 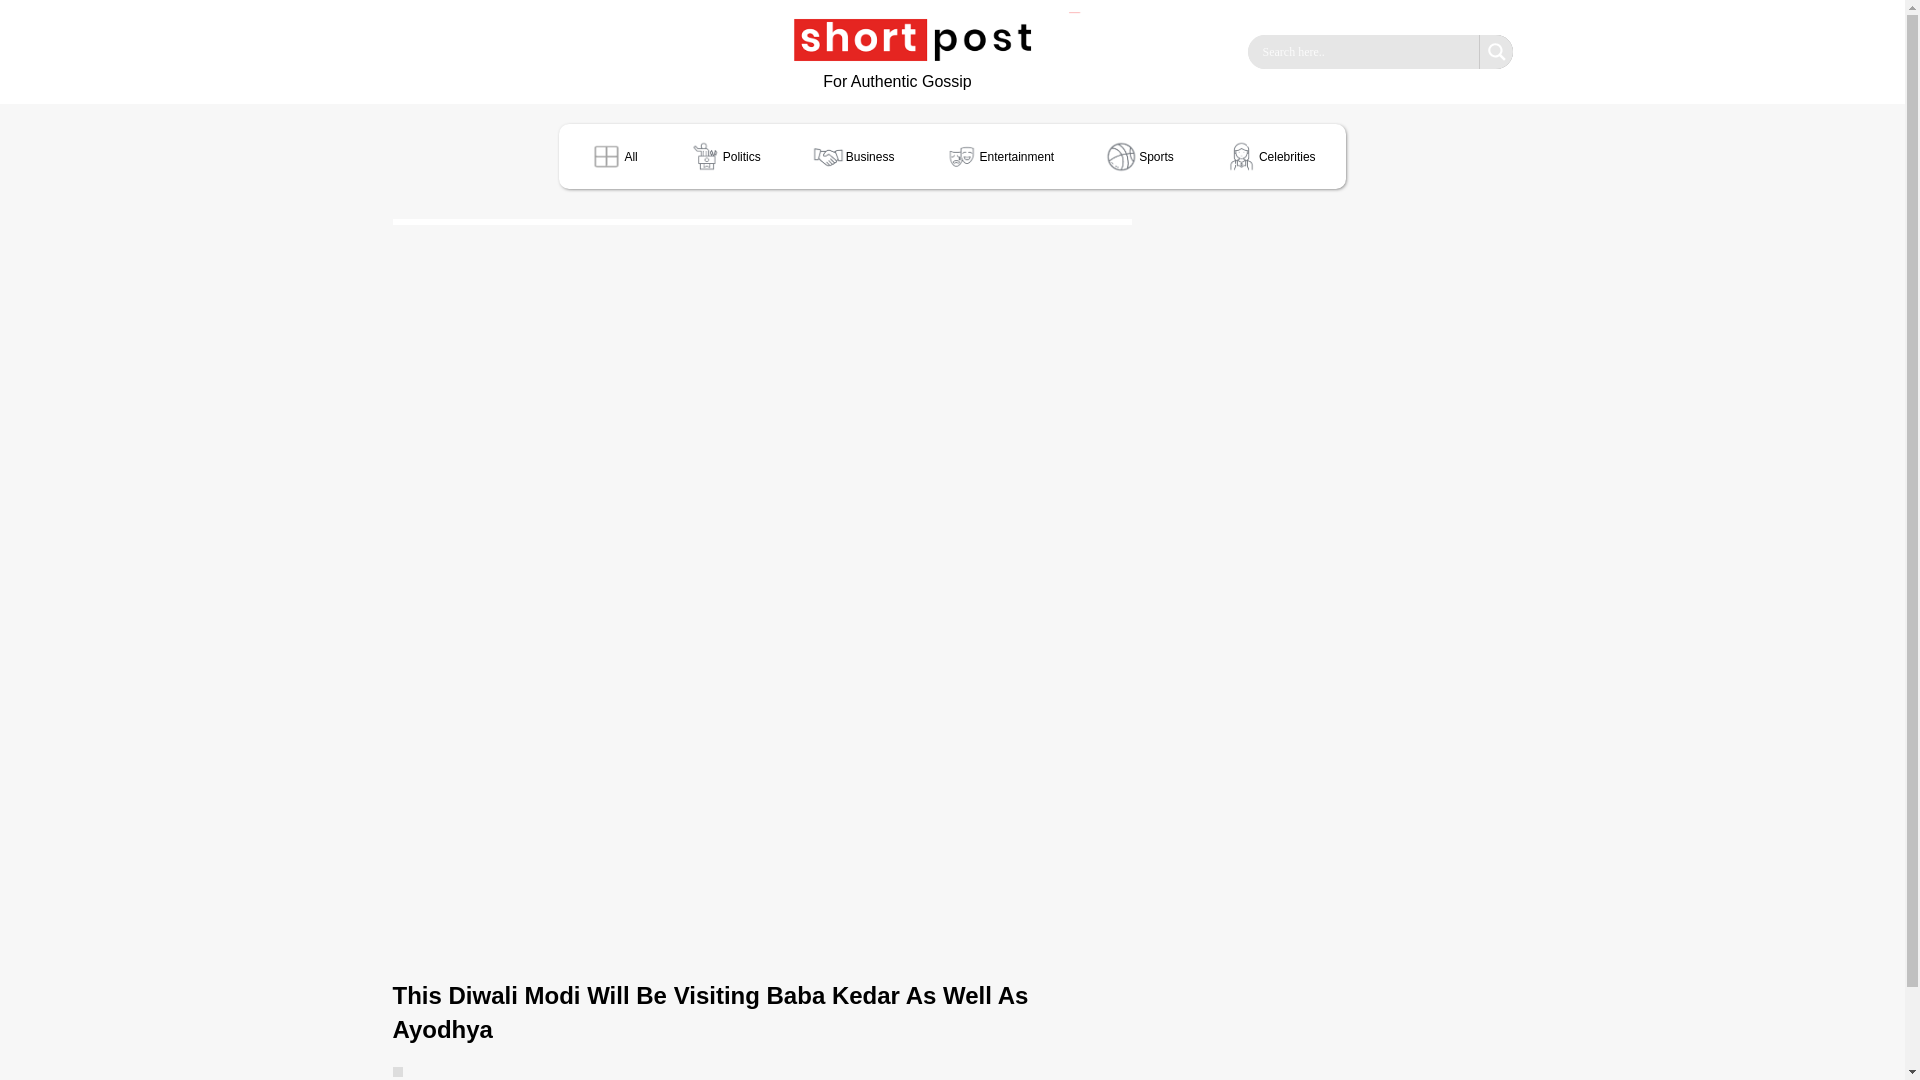 What do you see at coordinates (1139, 156) in the screenshot?
I see `Sports` at bounding box center [1139, 156].